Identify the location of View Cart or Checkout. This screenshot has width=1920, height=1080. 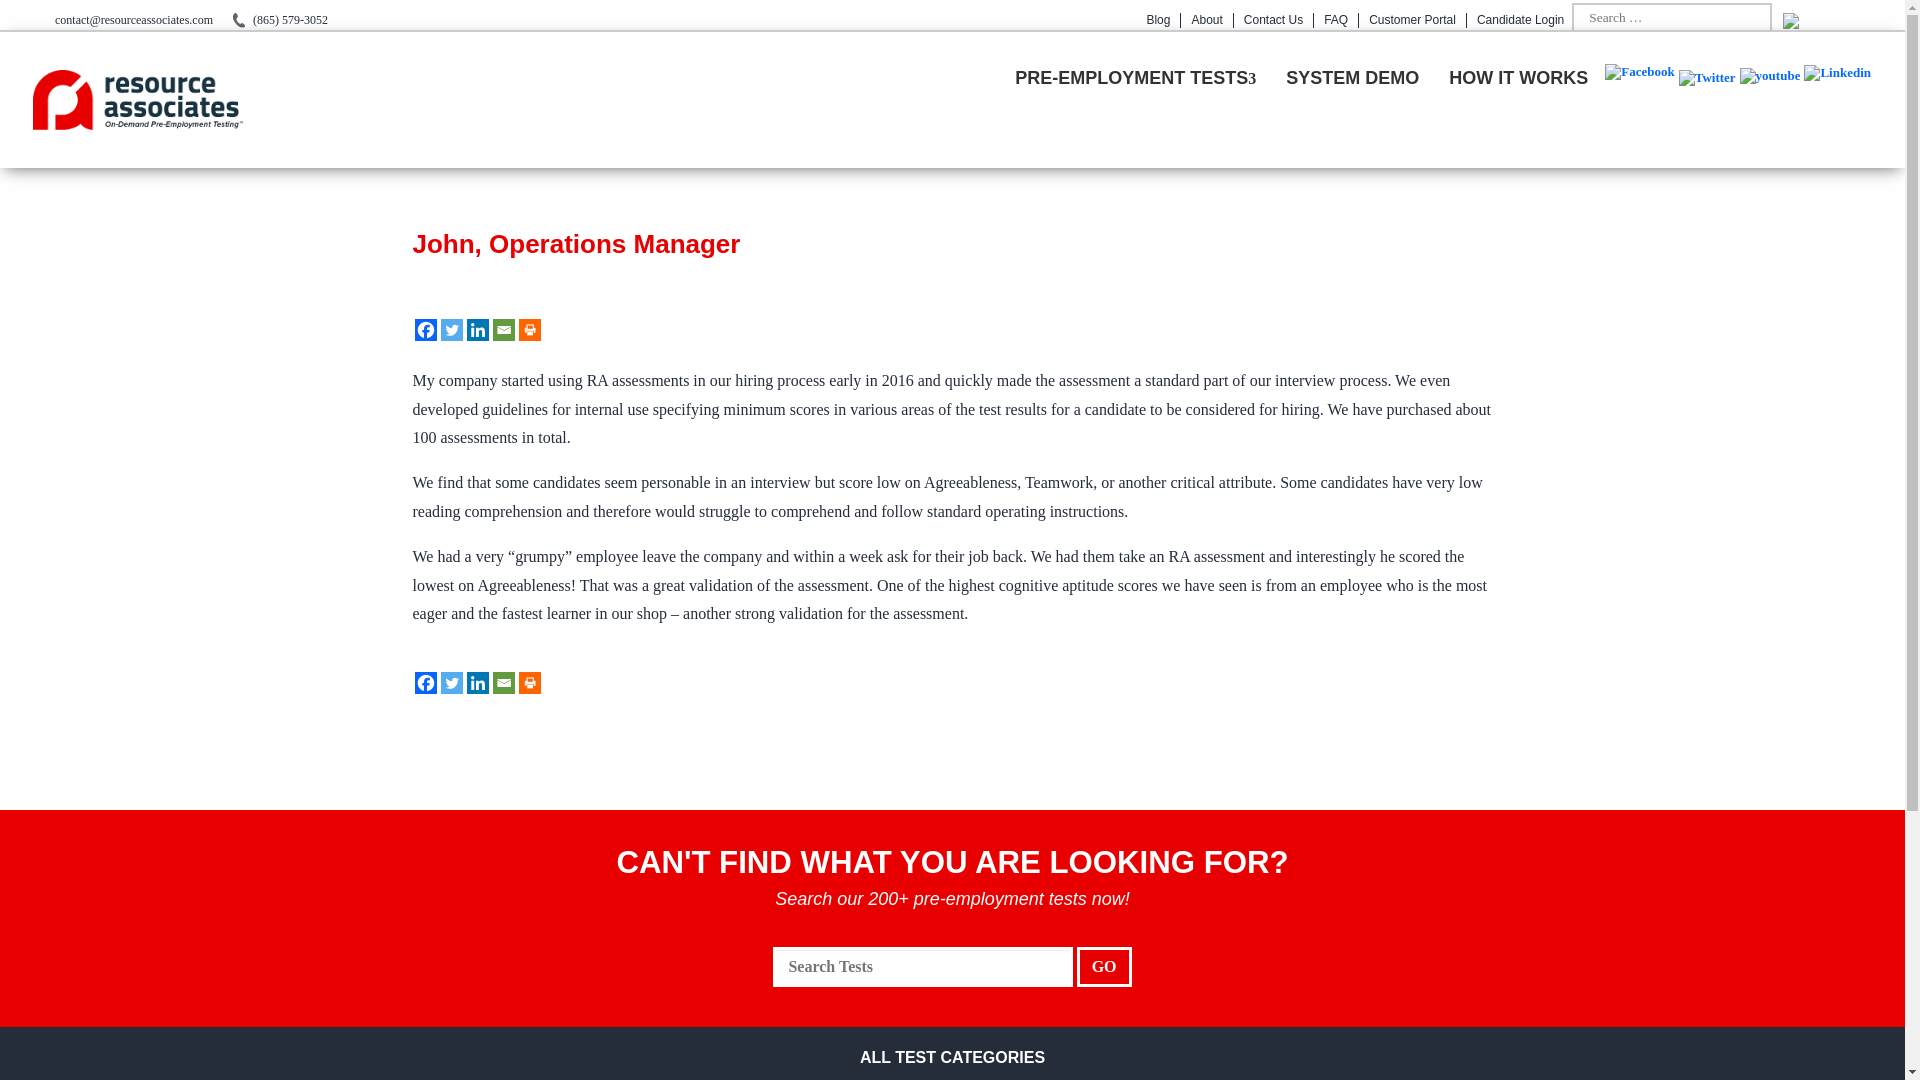
(1829, 20).